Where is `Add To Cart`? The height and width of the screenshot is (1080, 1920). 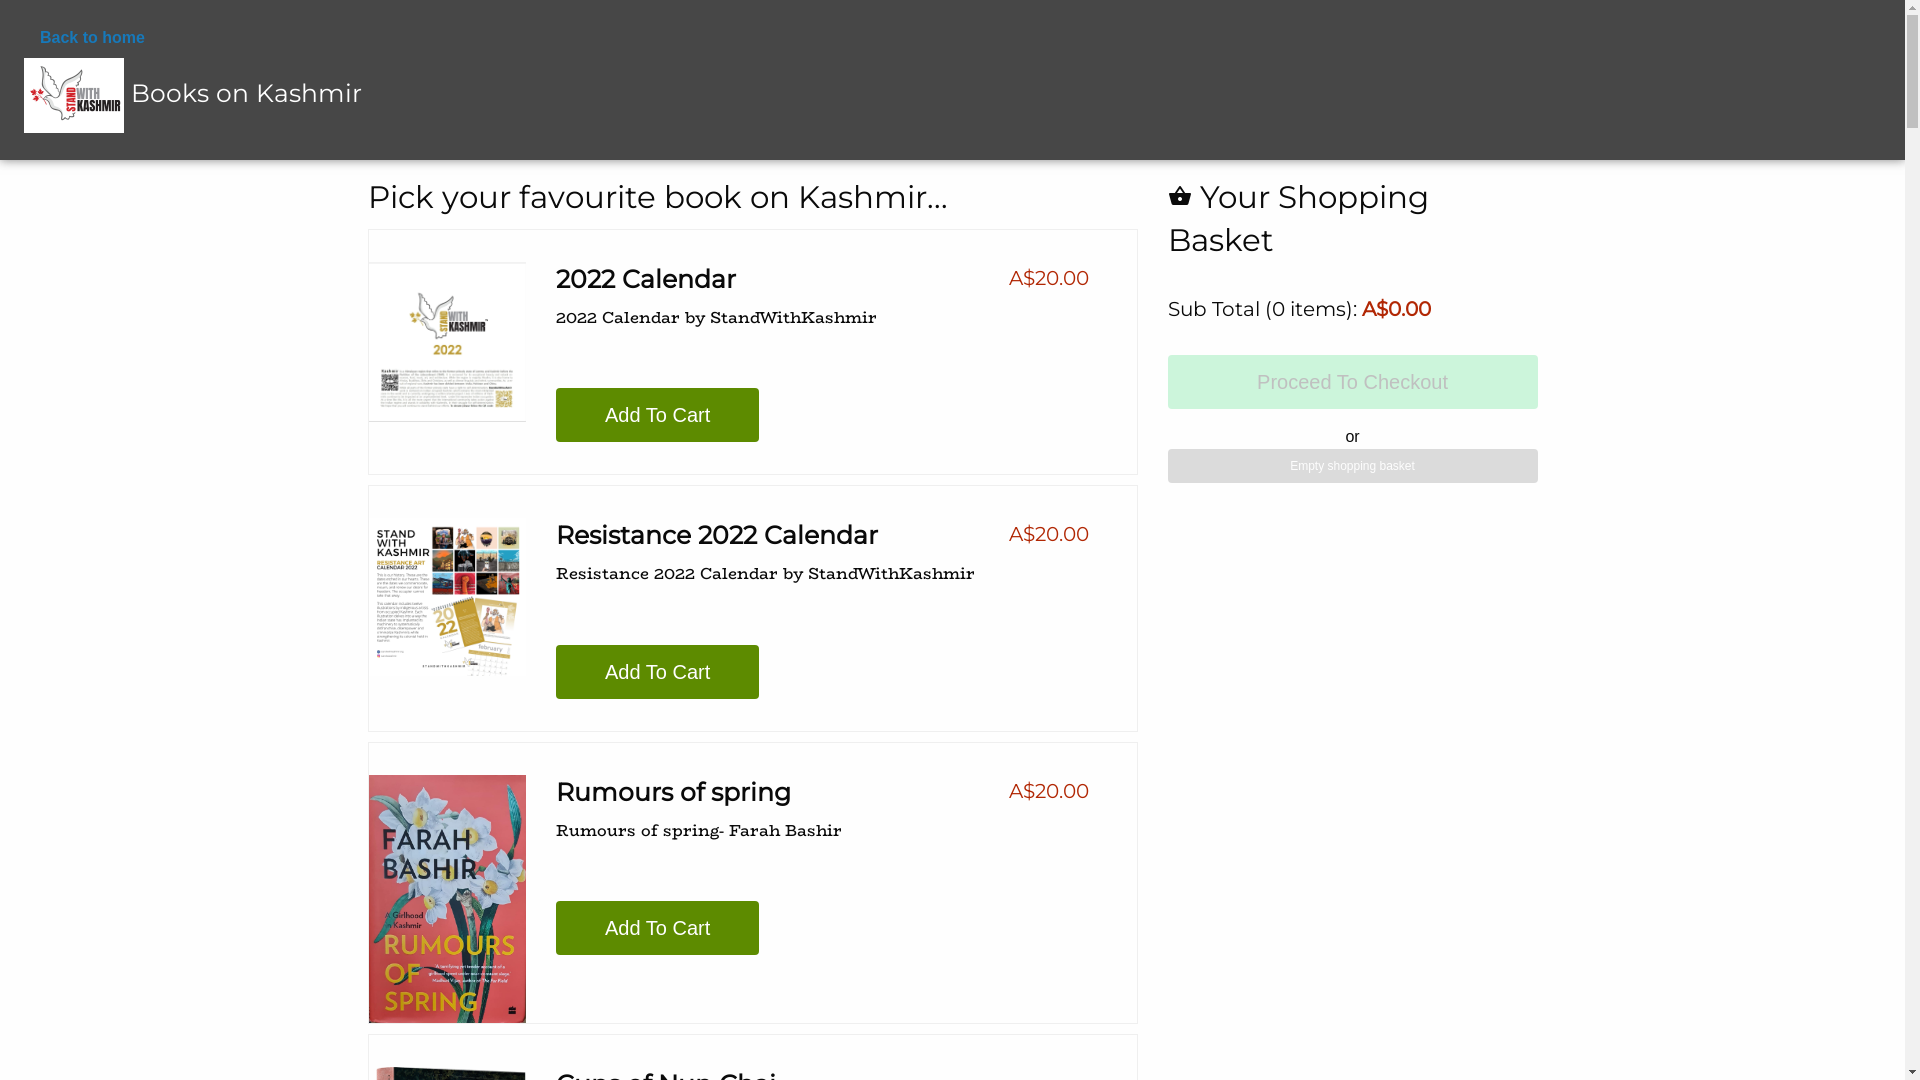 Add To Cart is located at coordinates (658, 415).